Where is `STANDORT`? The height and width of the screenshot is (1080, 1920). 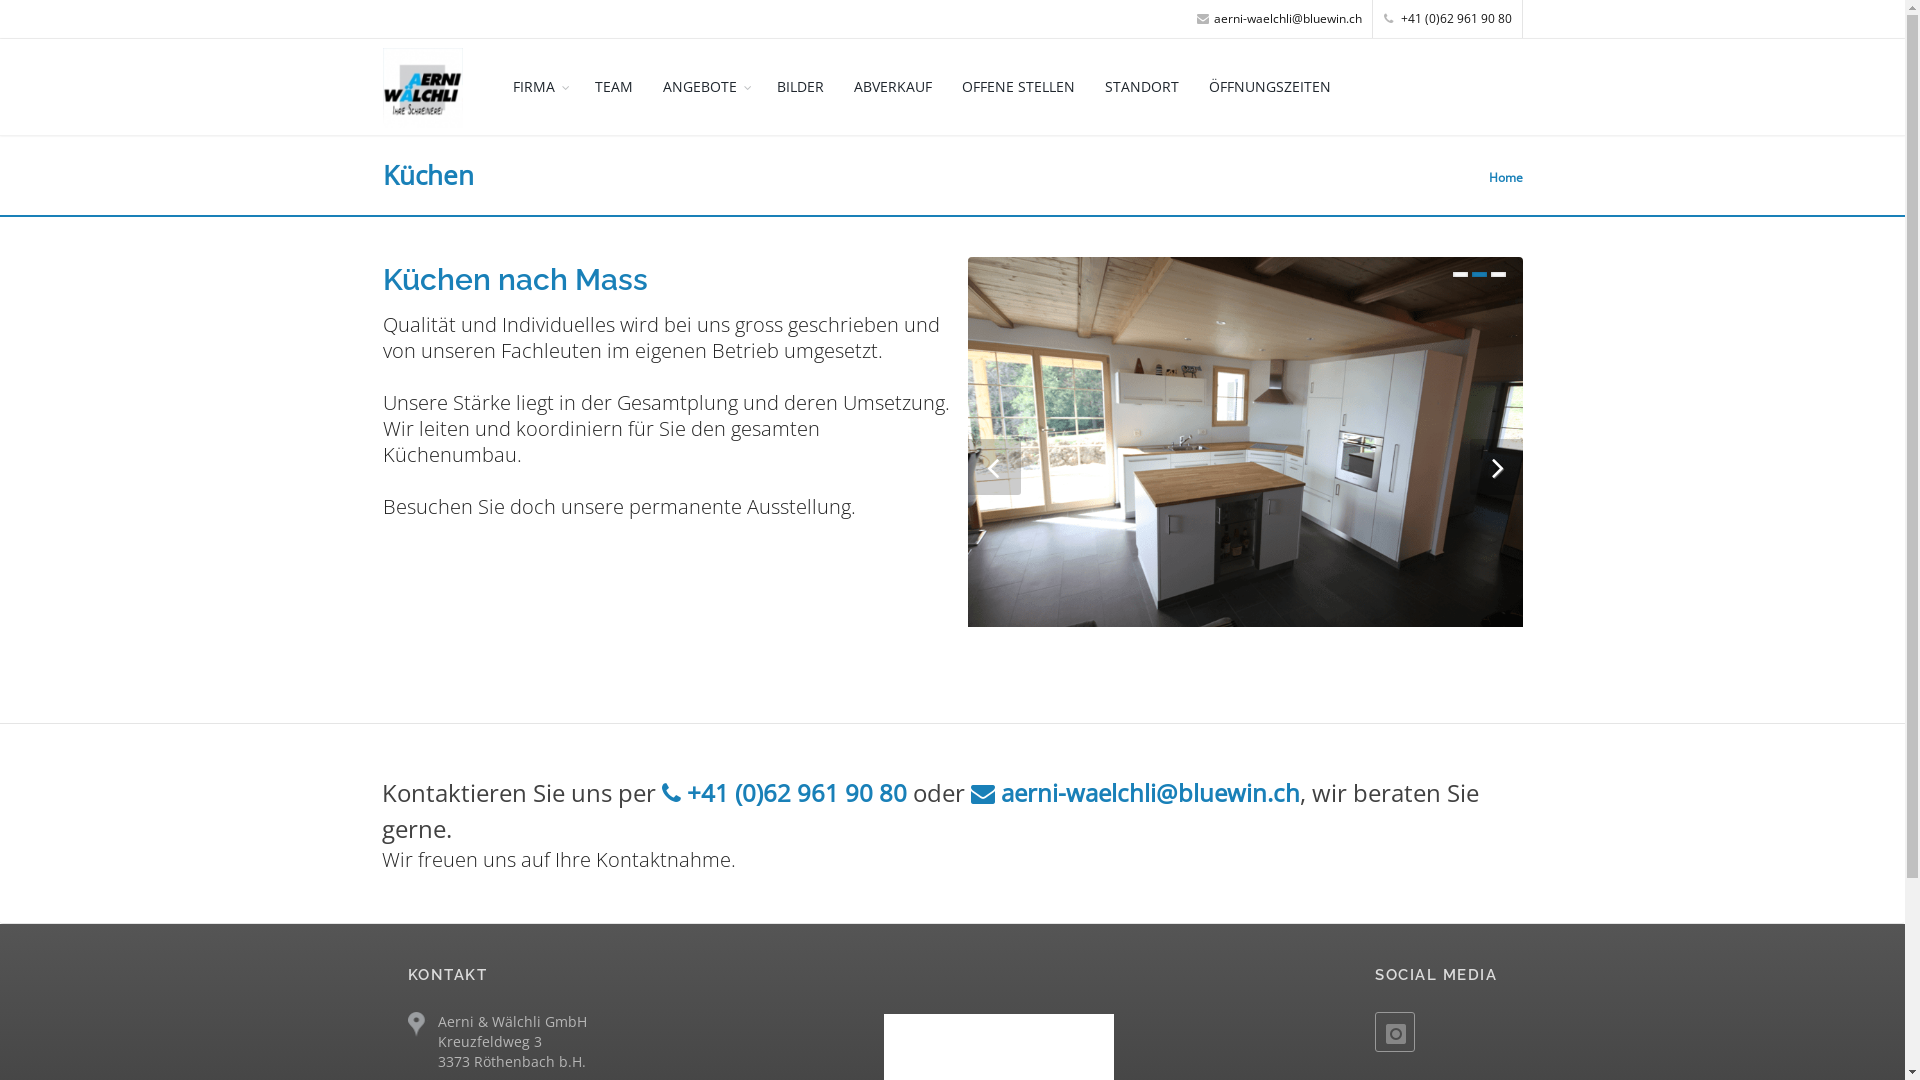 STANDORT is located at coordinates (1142, 86).